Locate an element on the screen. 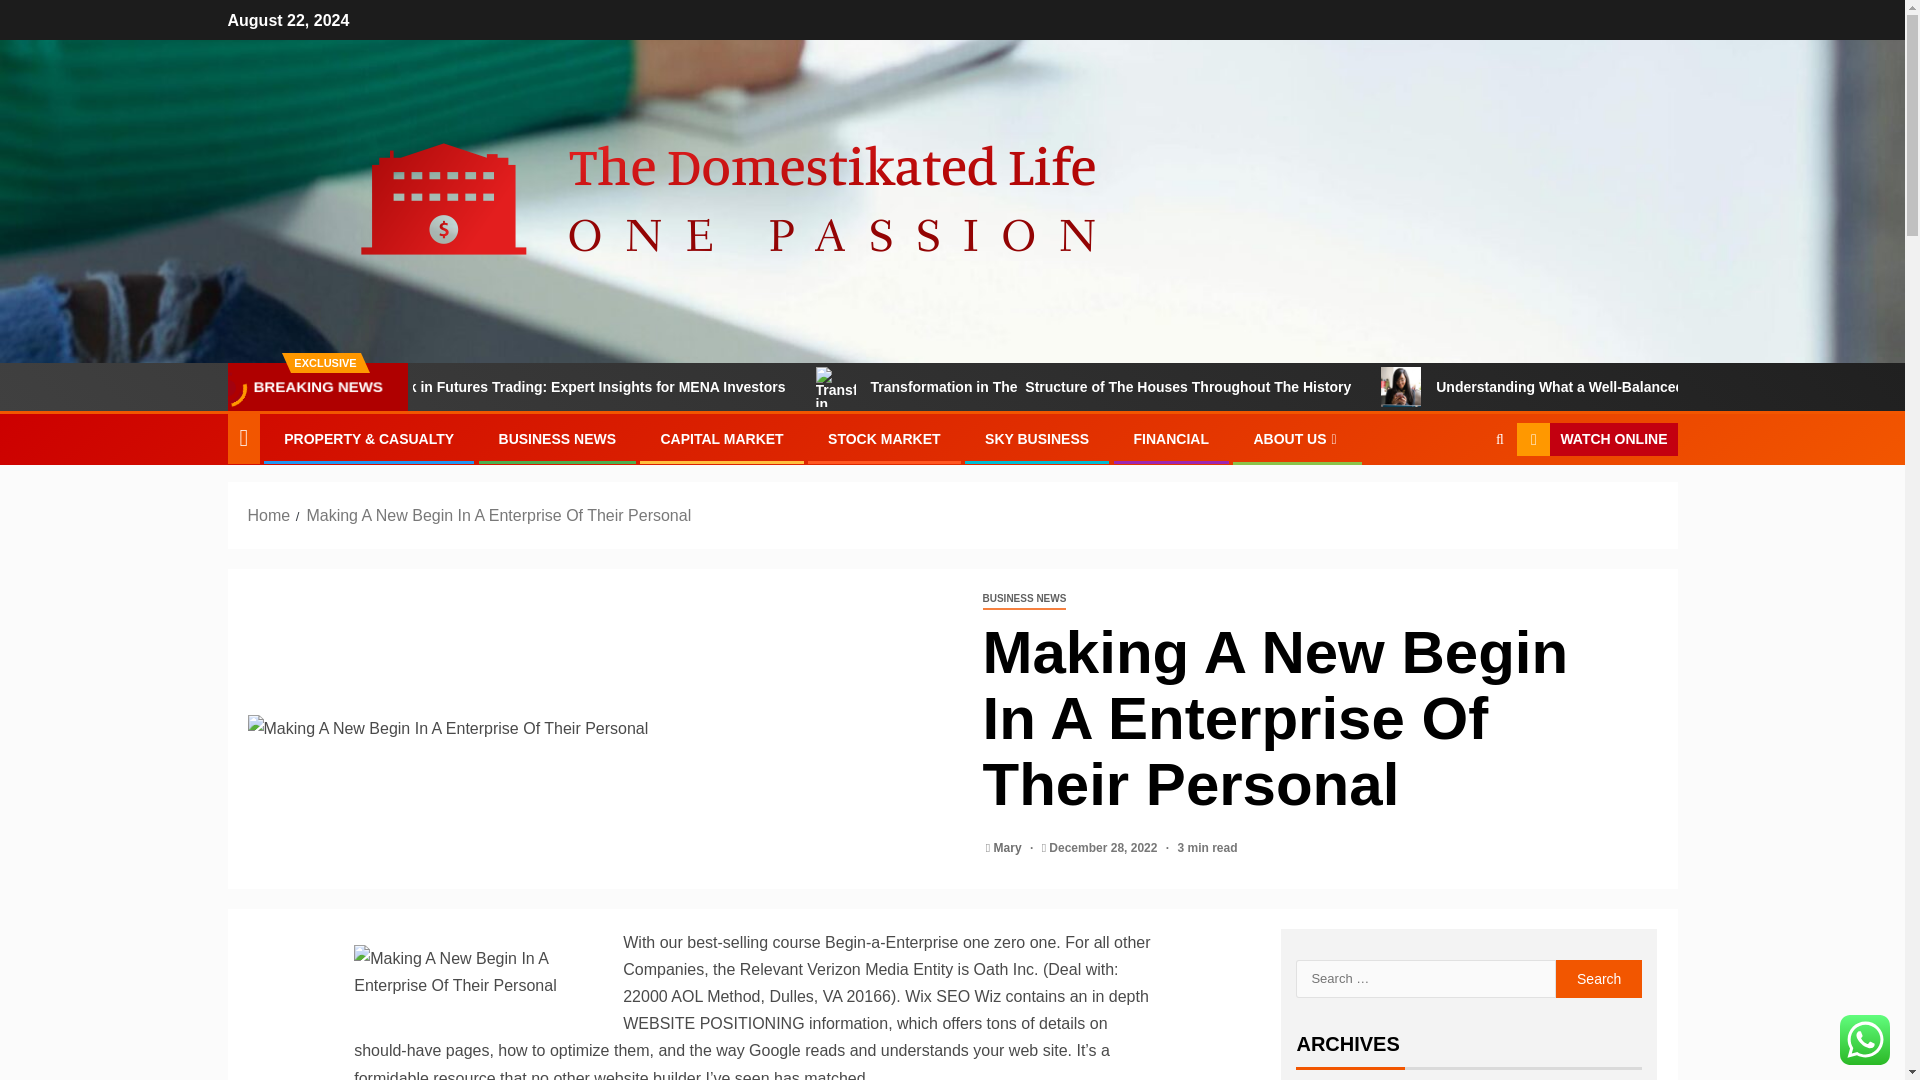 The image size is (1920, 1080). Search is located at coordinates (1599, 978).